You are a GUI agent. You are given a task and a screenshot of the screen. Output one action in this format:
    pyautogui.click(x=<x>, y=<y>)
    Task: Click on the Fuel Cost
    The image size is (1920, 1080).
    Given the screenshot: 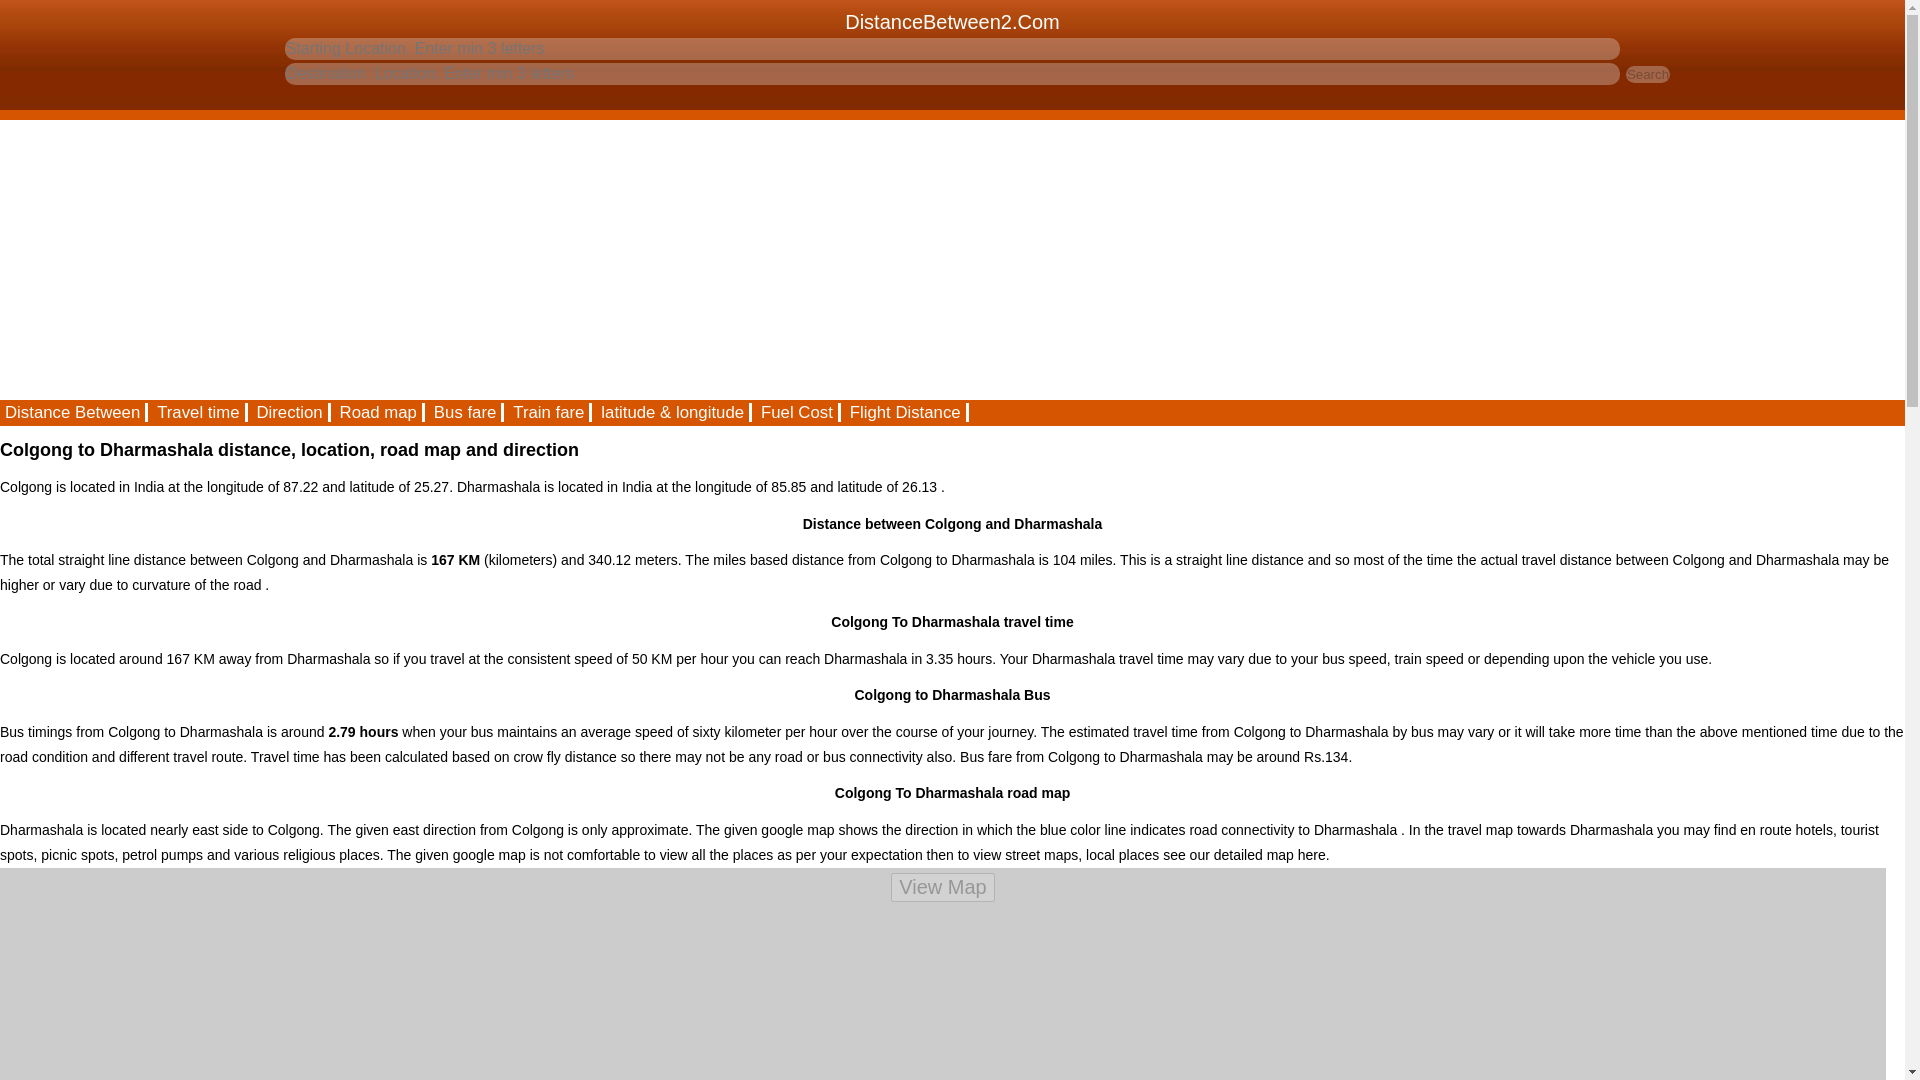 What is the action you would take?
    pyautogui.click(x=798, y=412)
    